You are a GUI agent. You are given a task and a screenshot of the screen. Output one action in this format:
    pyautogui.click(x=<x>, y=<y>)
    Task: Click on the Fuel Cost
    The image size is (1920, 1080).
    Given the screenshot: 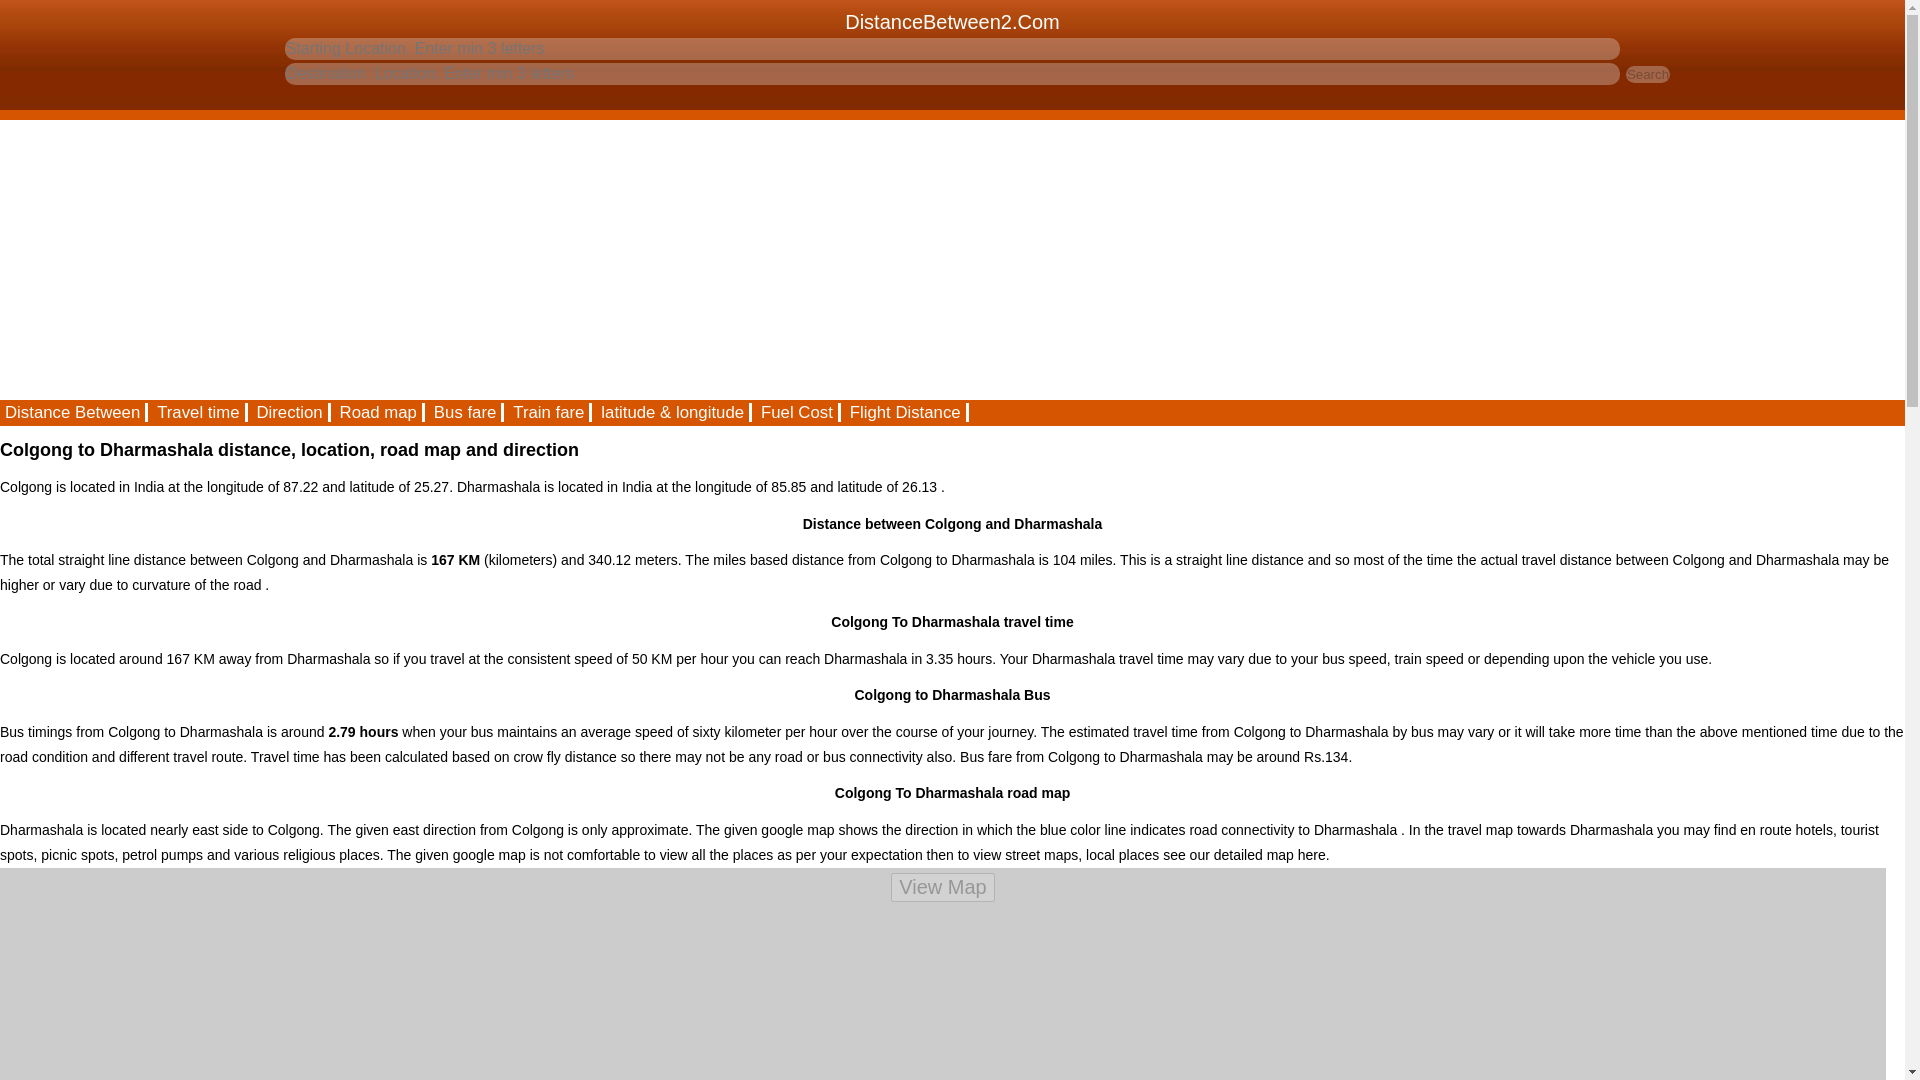 What is the action you would take?
    pyautogui.click(x=798, y=412)
    